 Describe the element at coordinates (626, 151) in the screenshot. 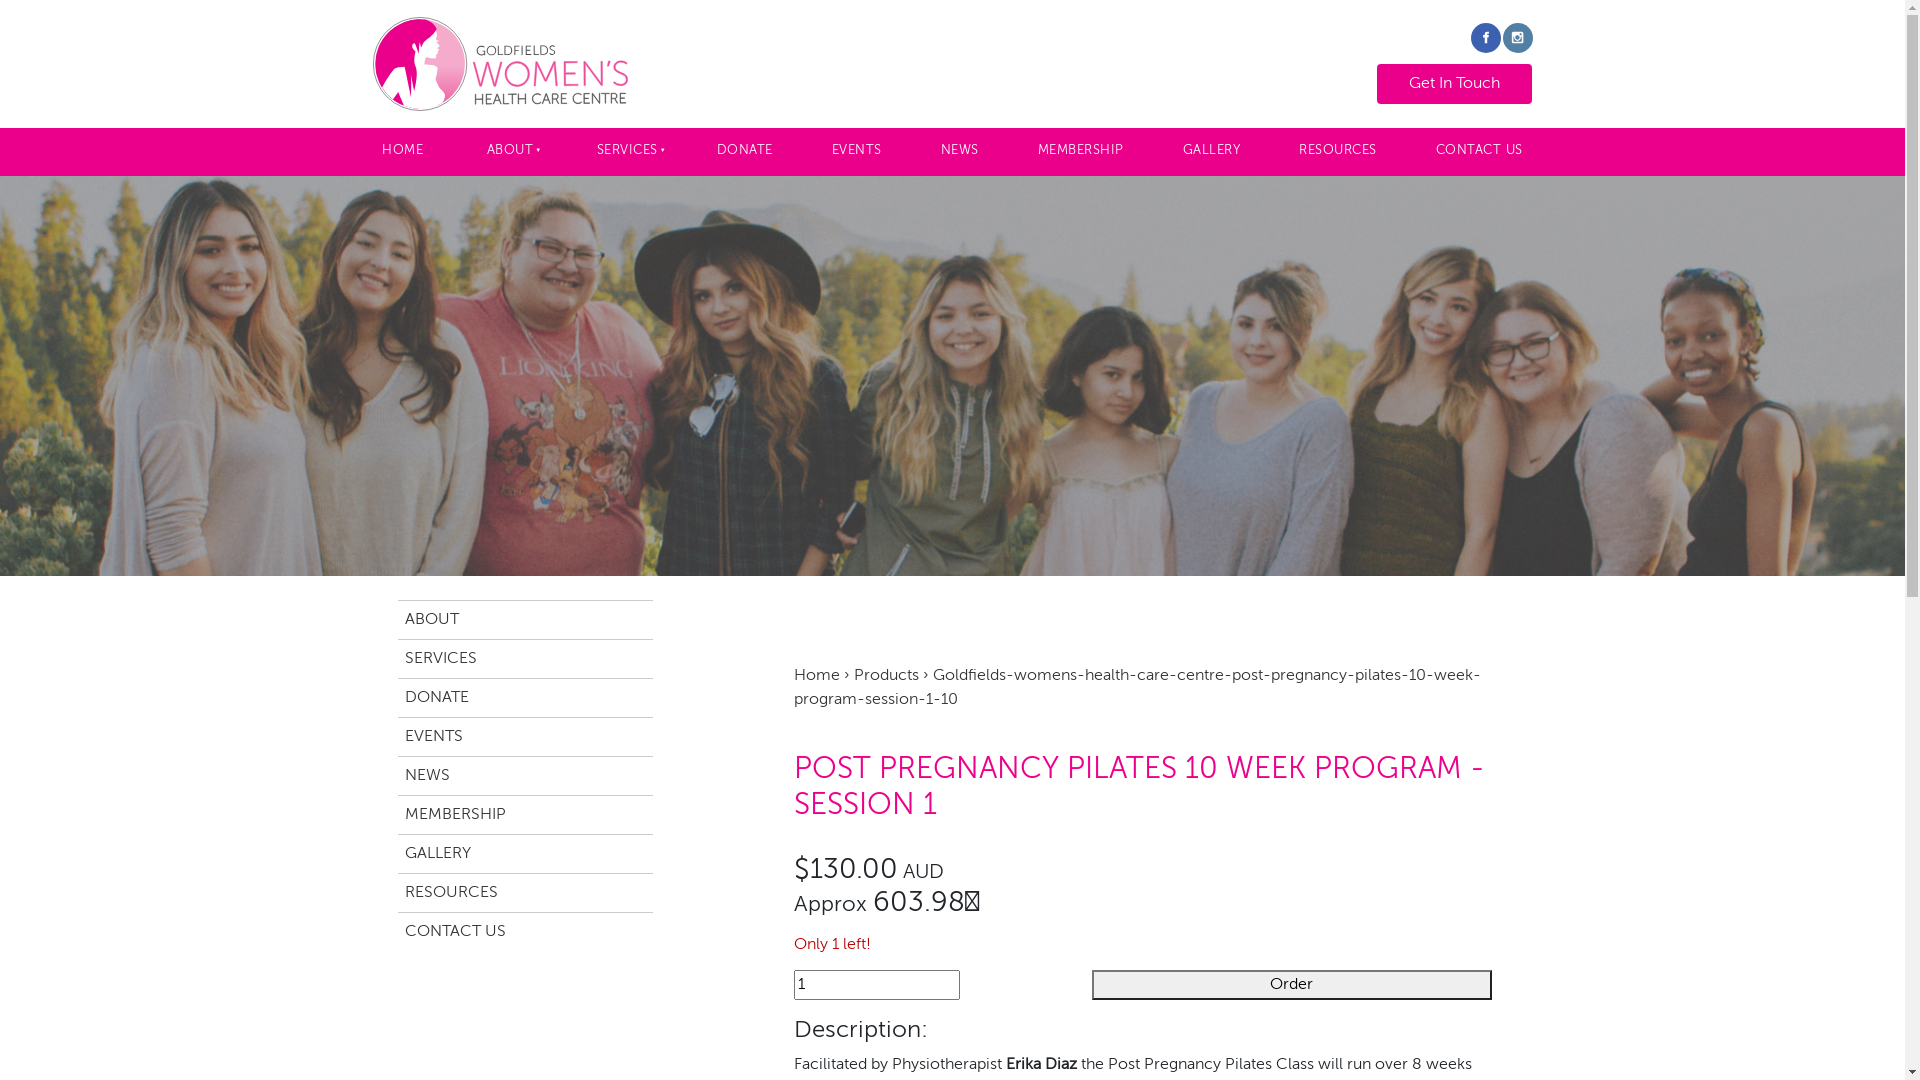

I see `SERVICES` at that location.